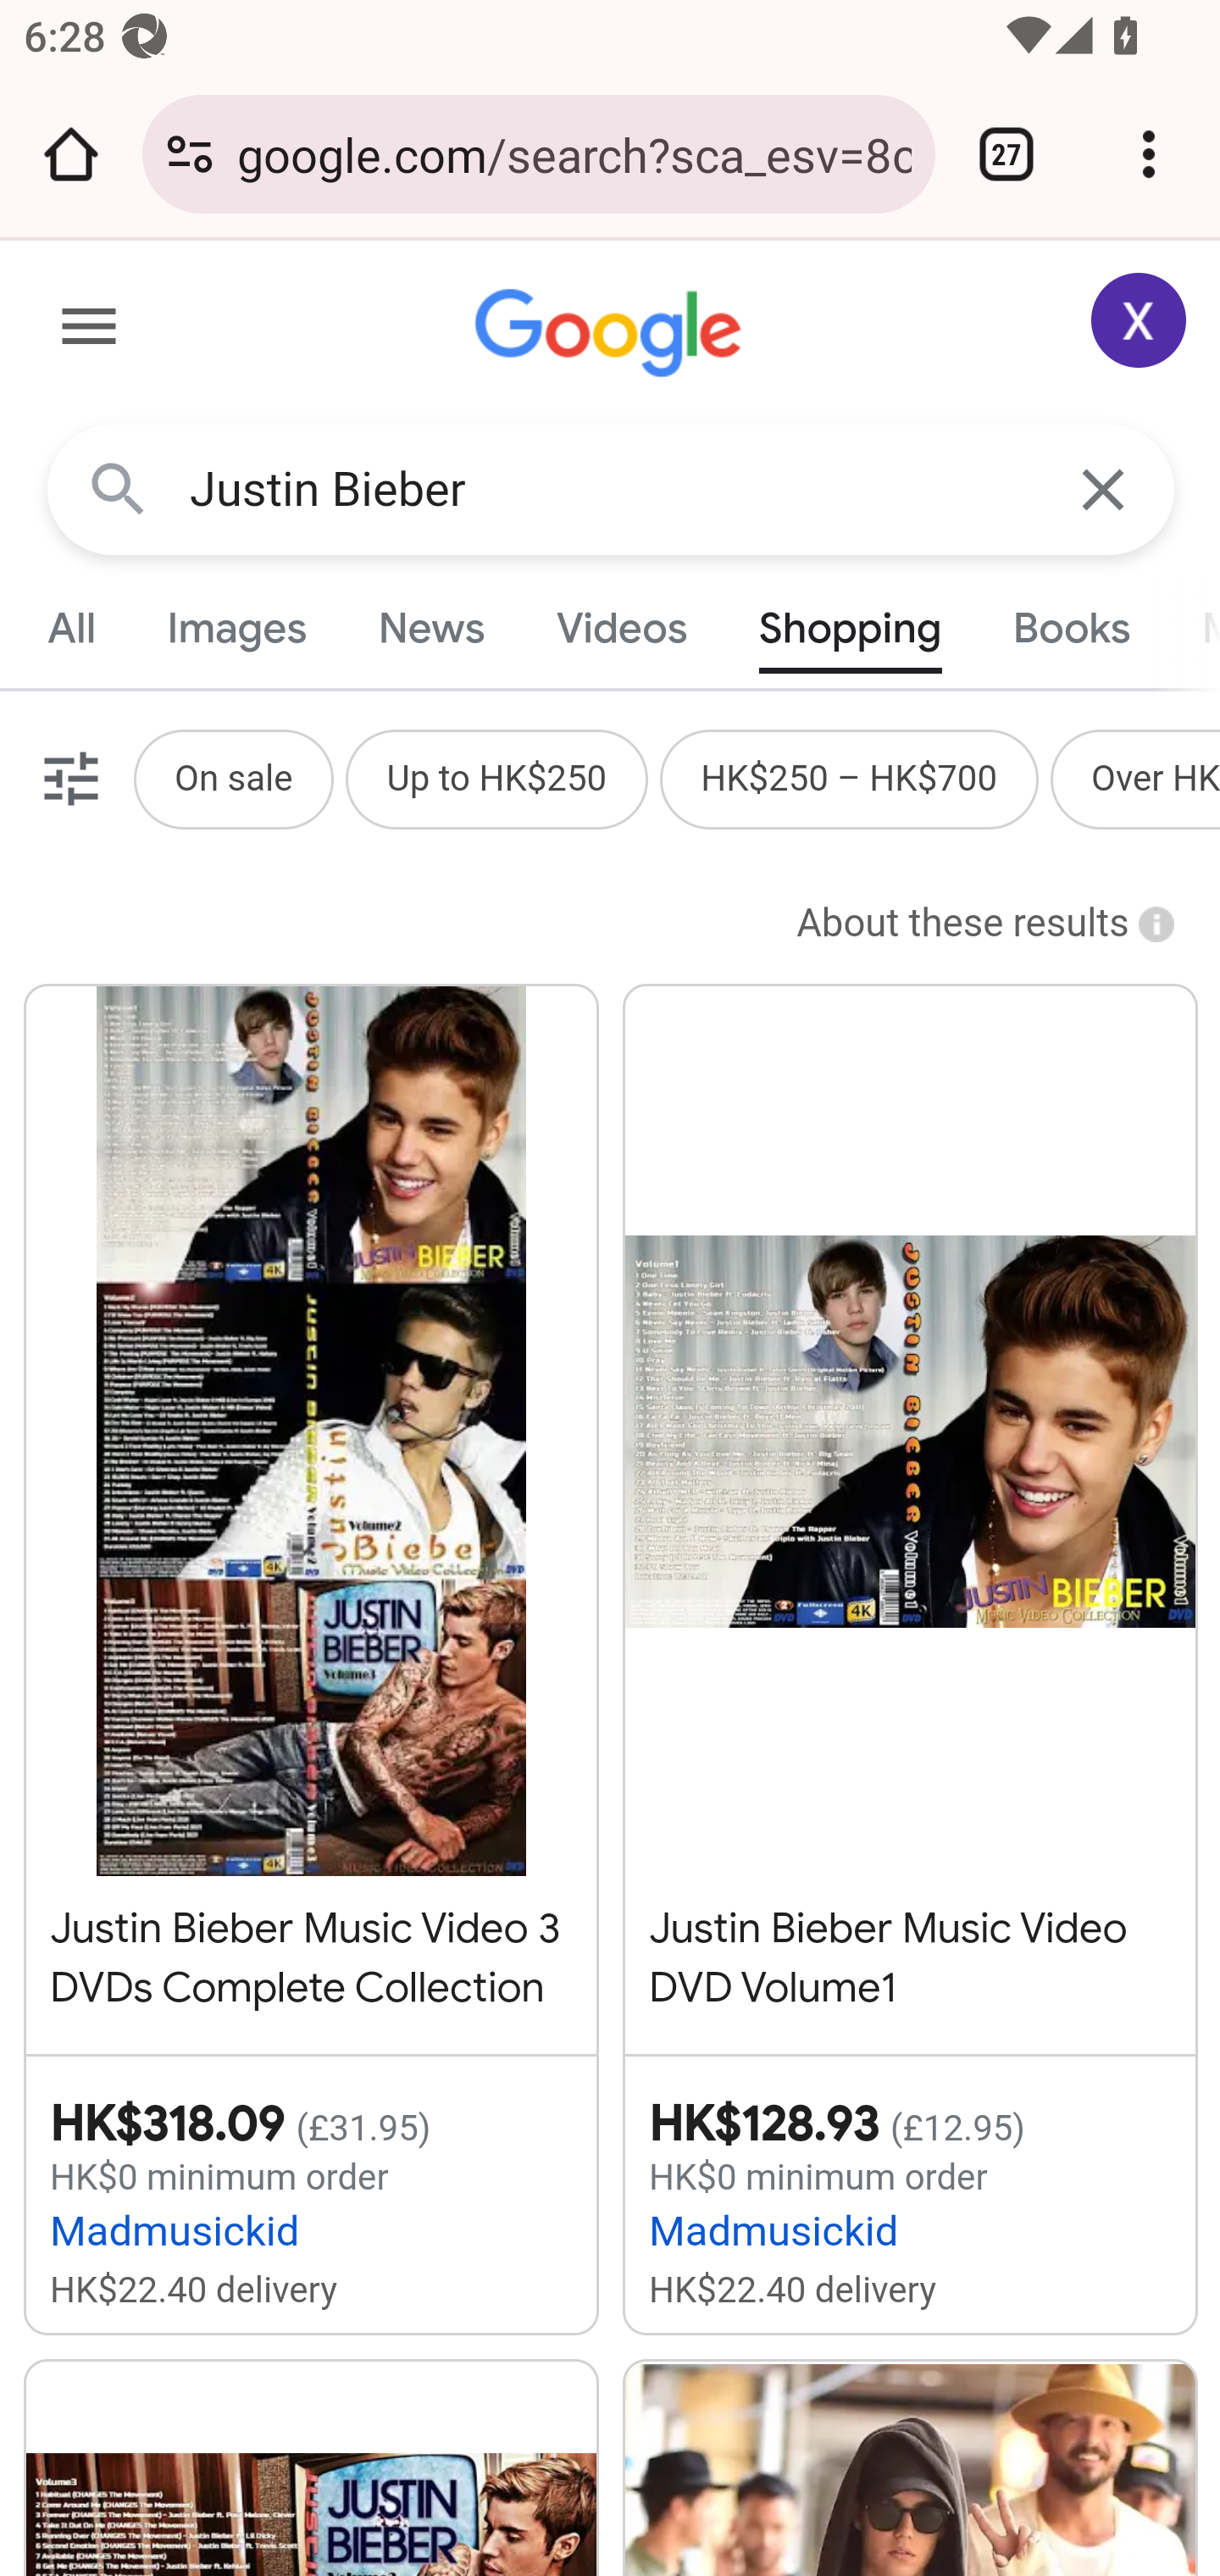  Describe the element at coordinates (1156, 778) in the screenshot. I see `Over HK$700` at that location.